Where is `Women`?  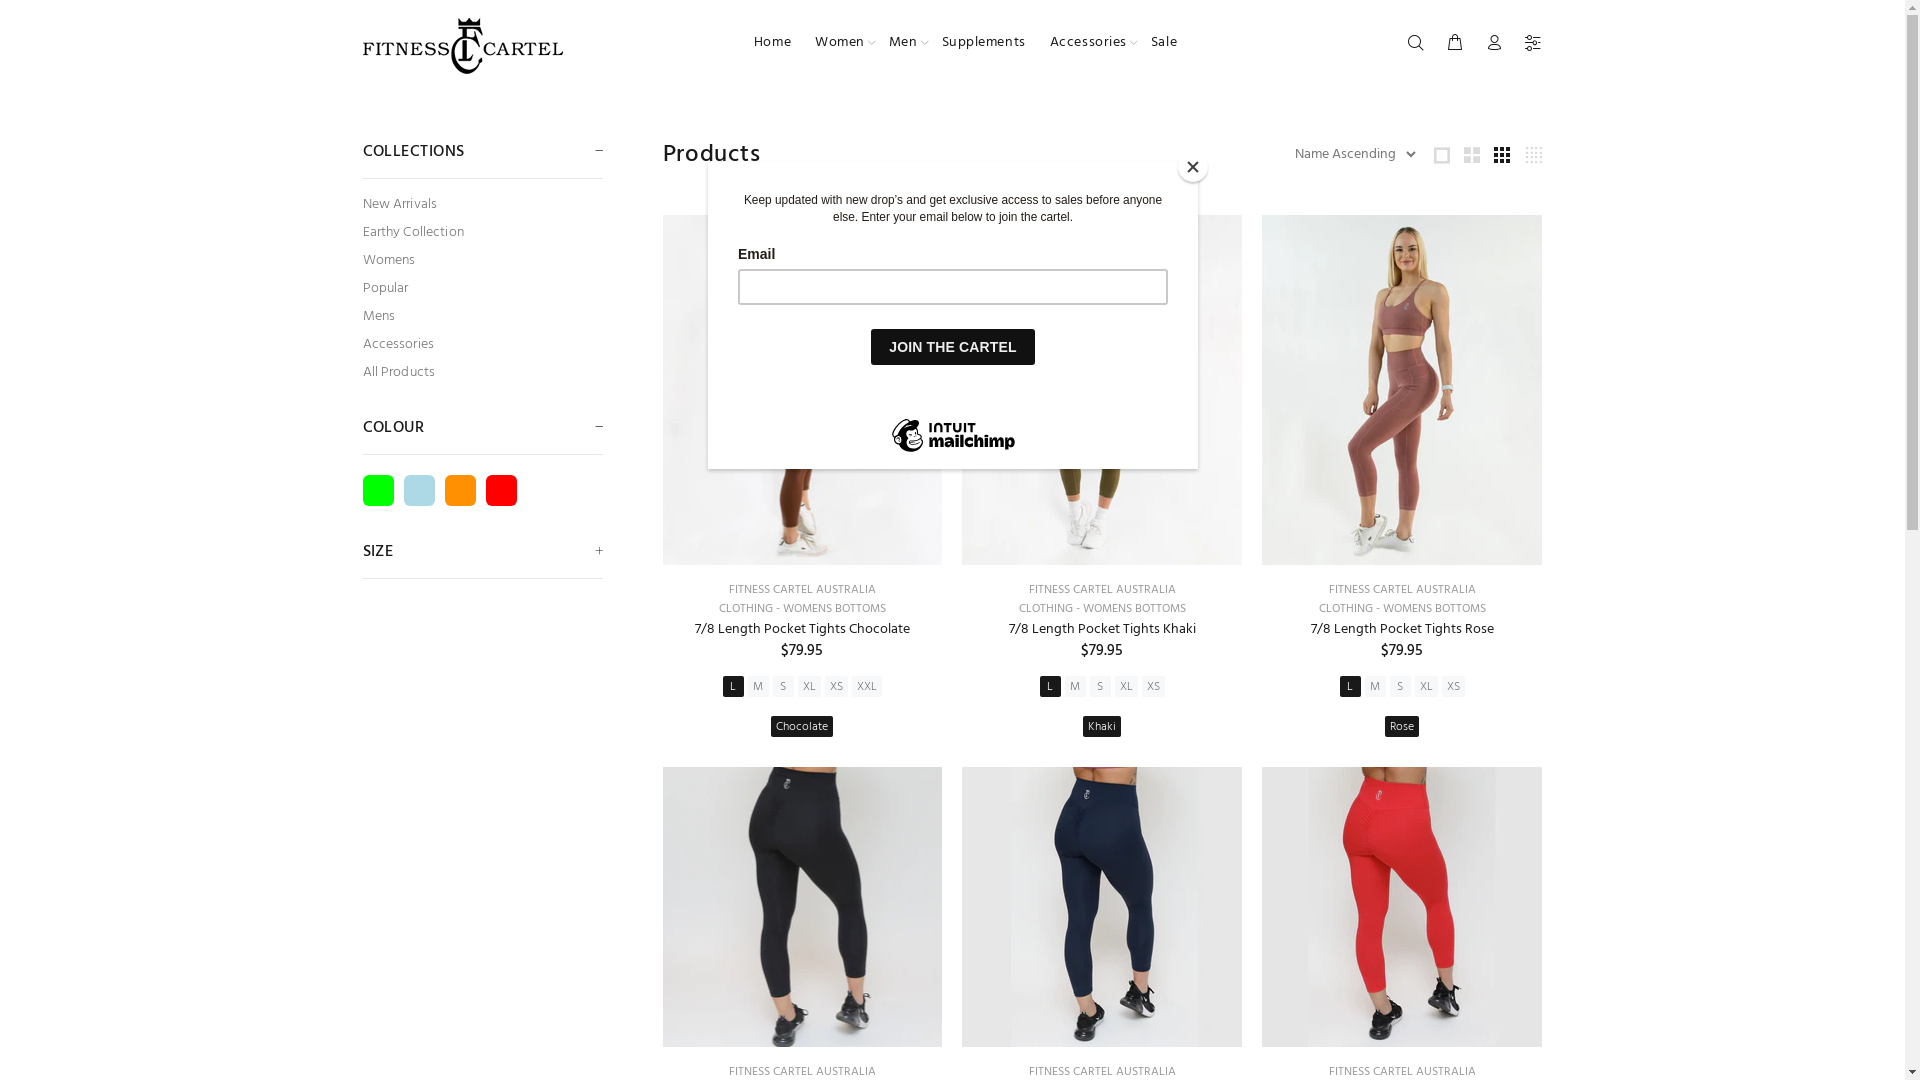 Women is located at coordinates (840, 42).